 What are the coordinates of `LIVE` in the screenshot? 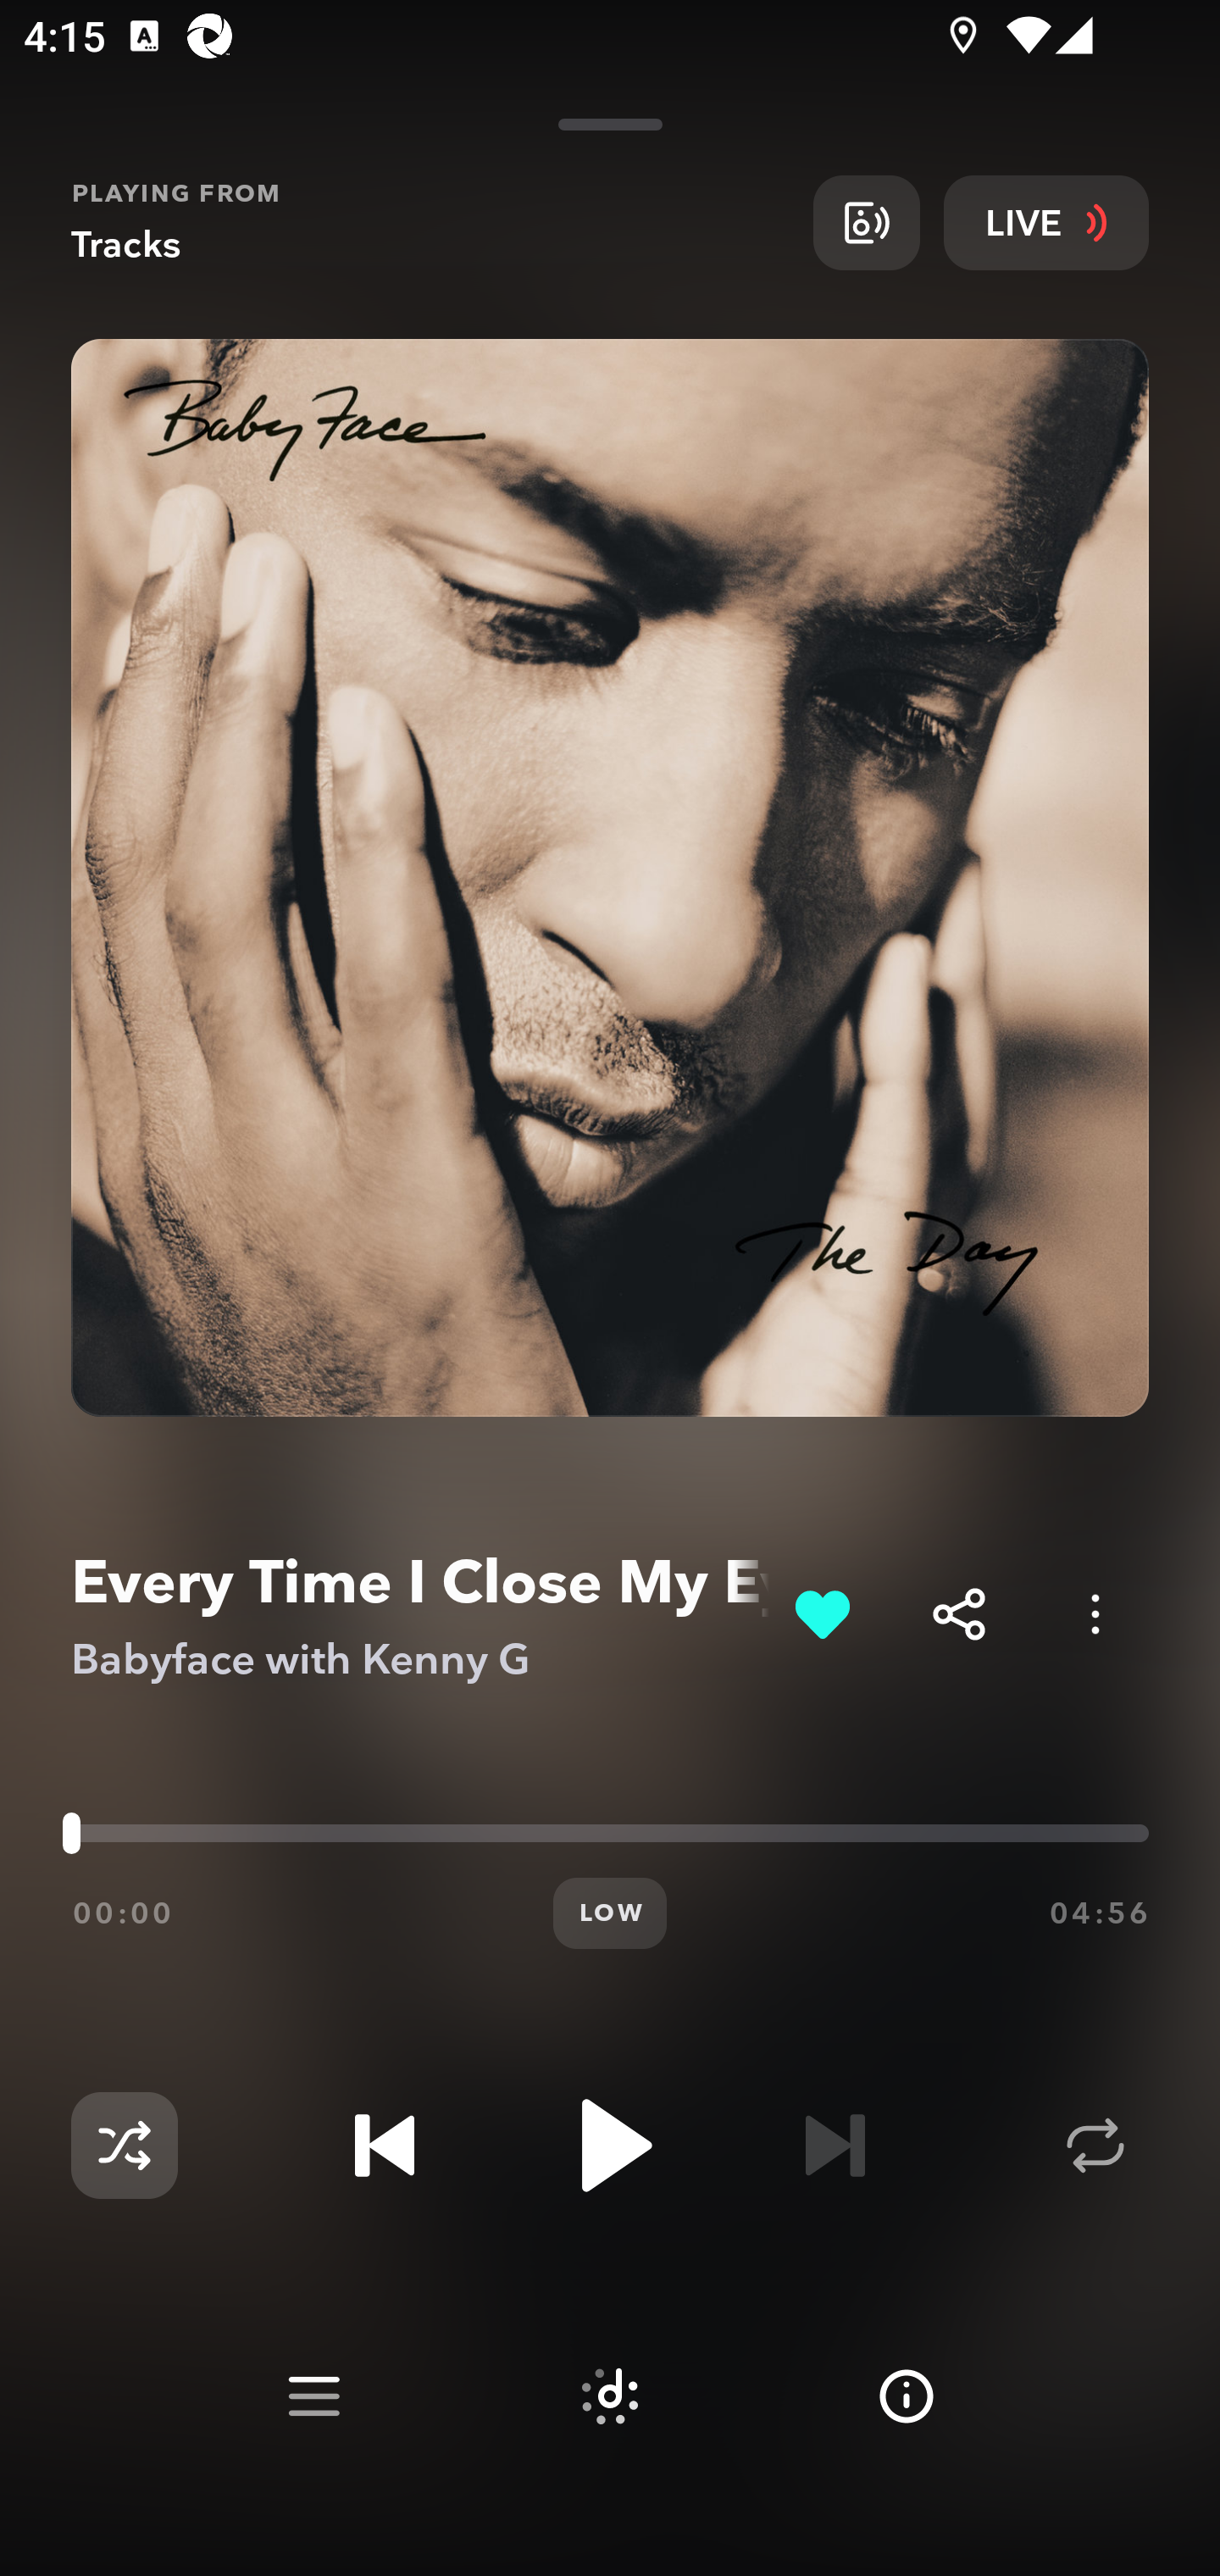 It's located at (1046, 222).